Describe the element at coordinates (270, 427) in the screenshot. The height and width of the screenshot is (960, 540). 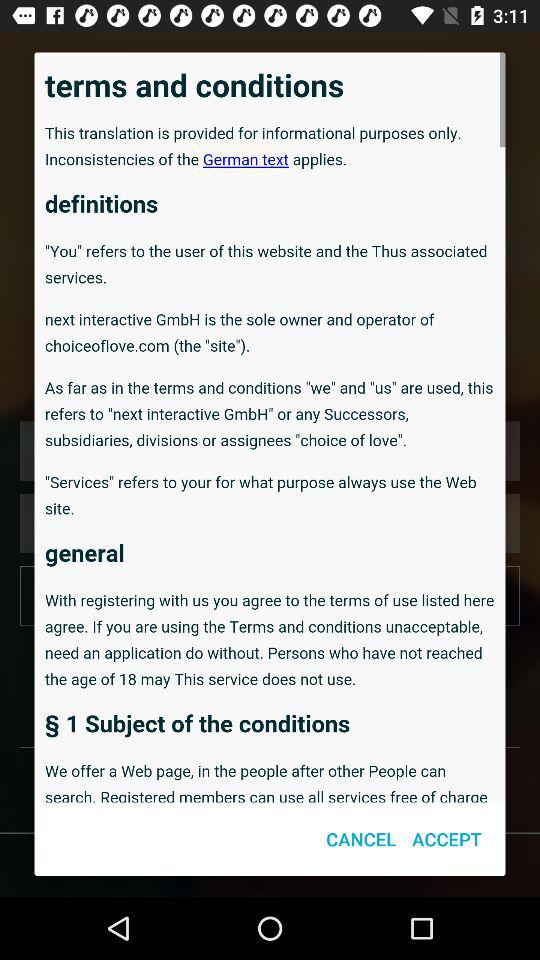
I see `terms and conditons details in screen` at that location.